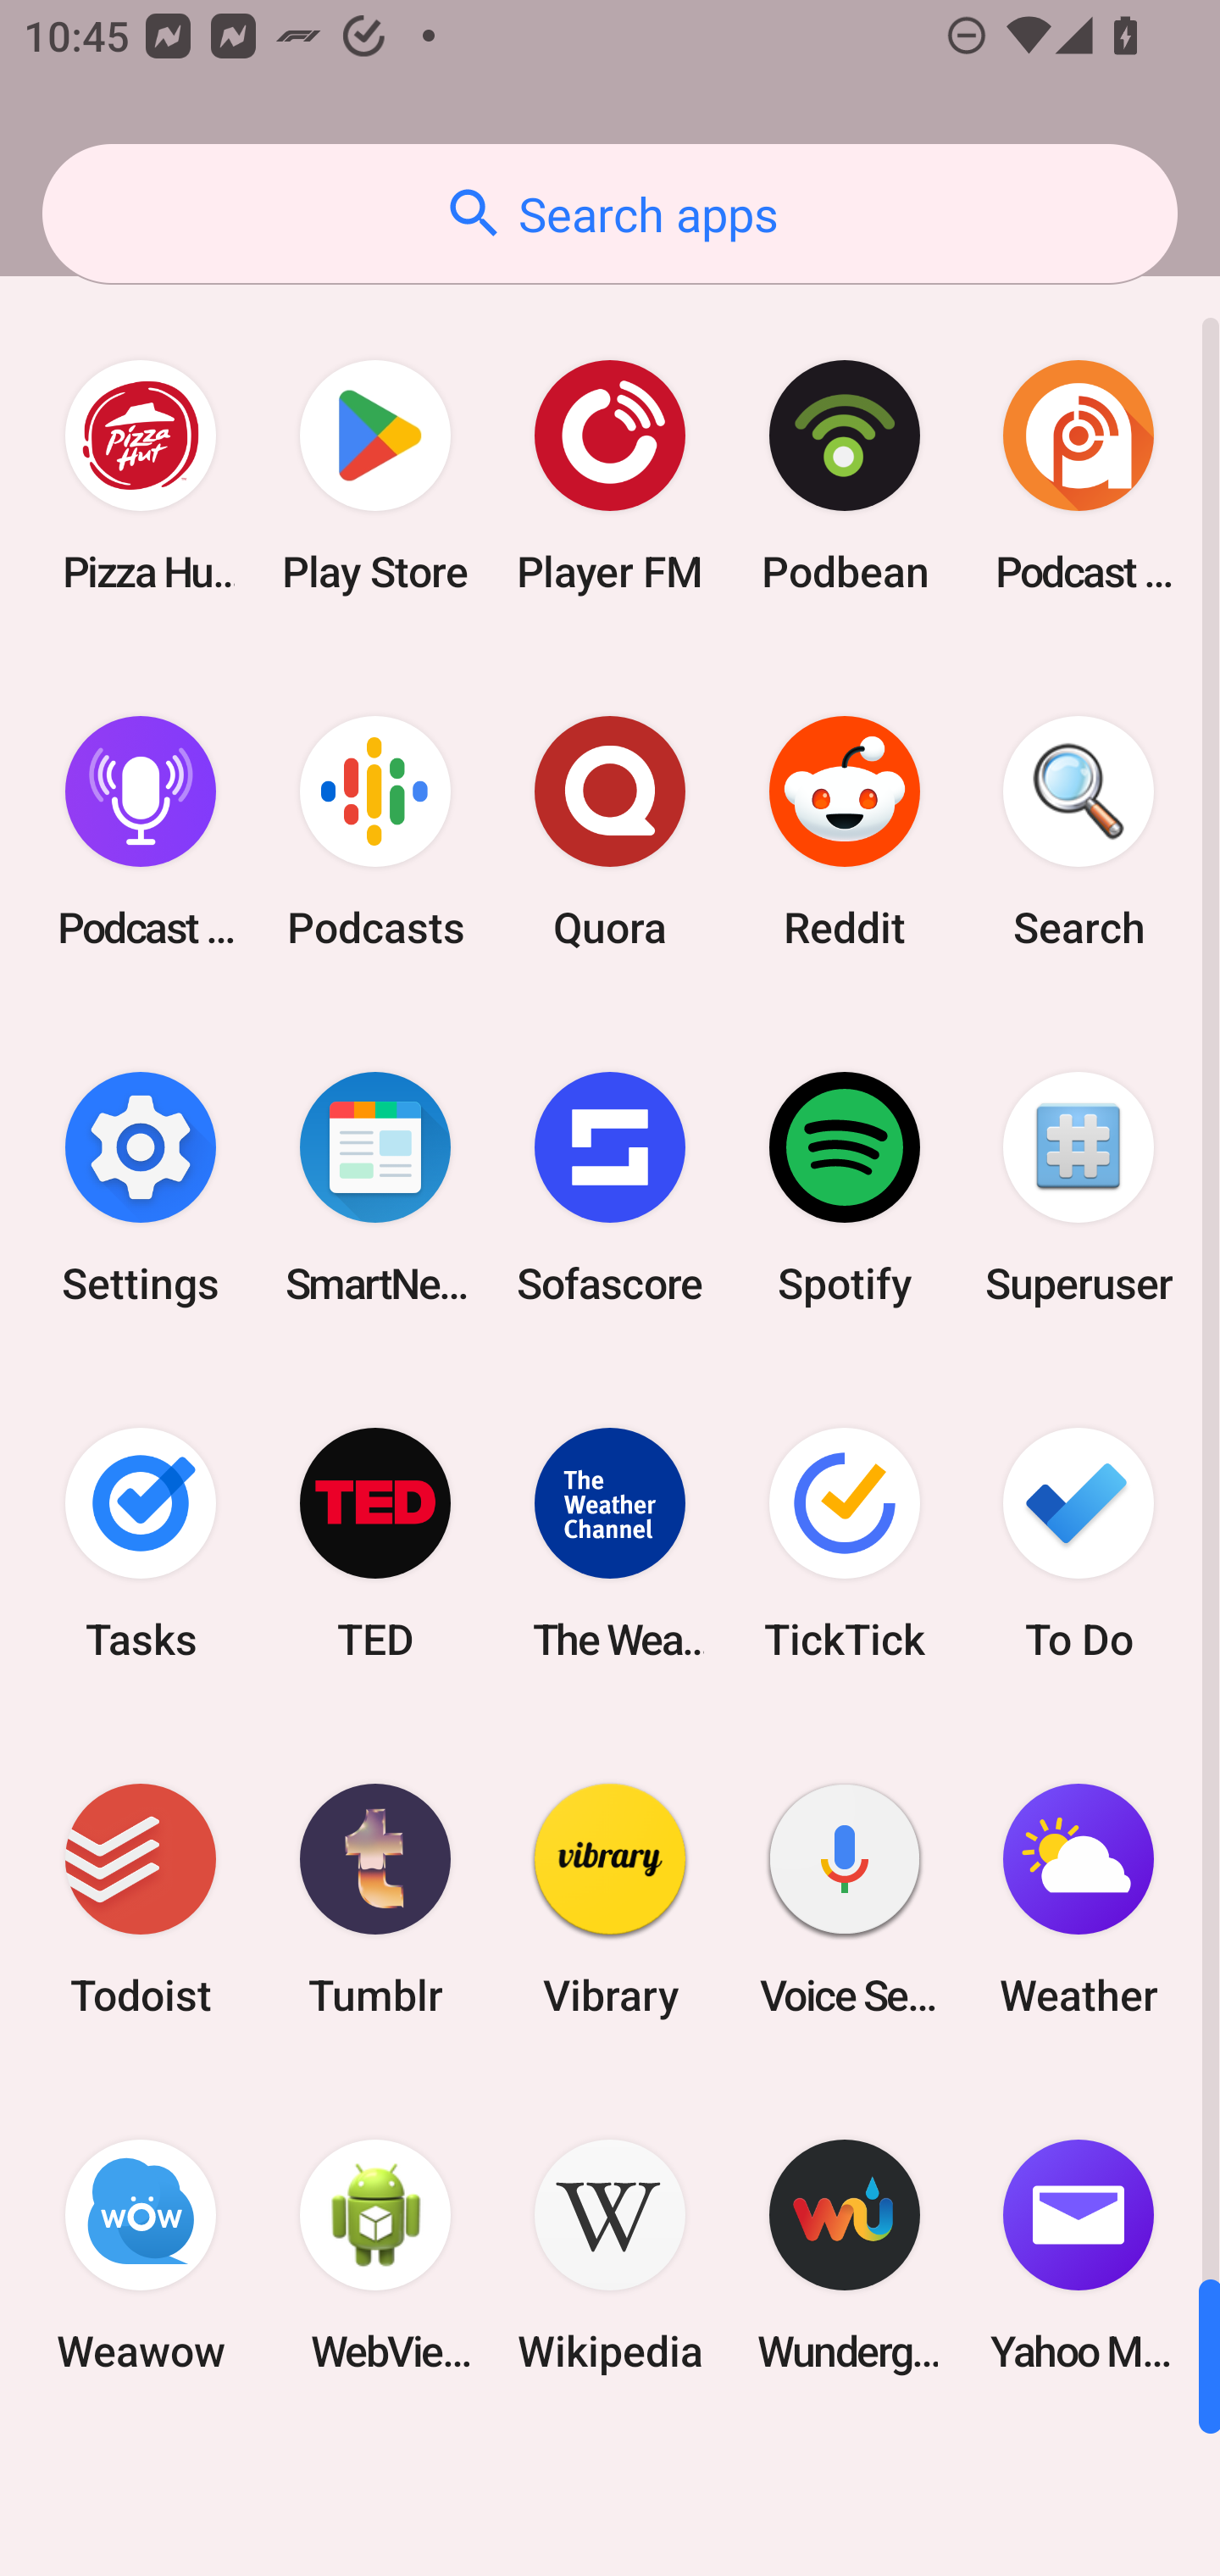 The width and height of the screenshot is (1220, 2576). I want to click on Podcast Player, so click(141, 832).